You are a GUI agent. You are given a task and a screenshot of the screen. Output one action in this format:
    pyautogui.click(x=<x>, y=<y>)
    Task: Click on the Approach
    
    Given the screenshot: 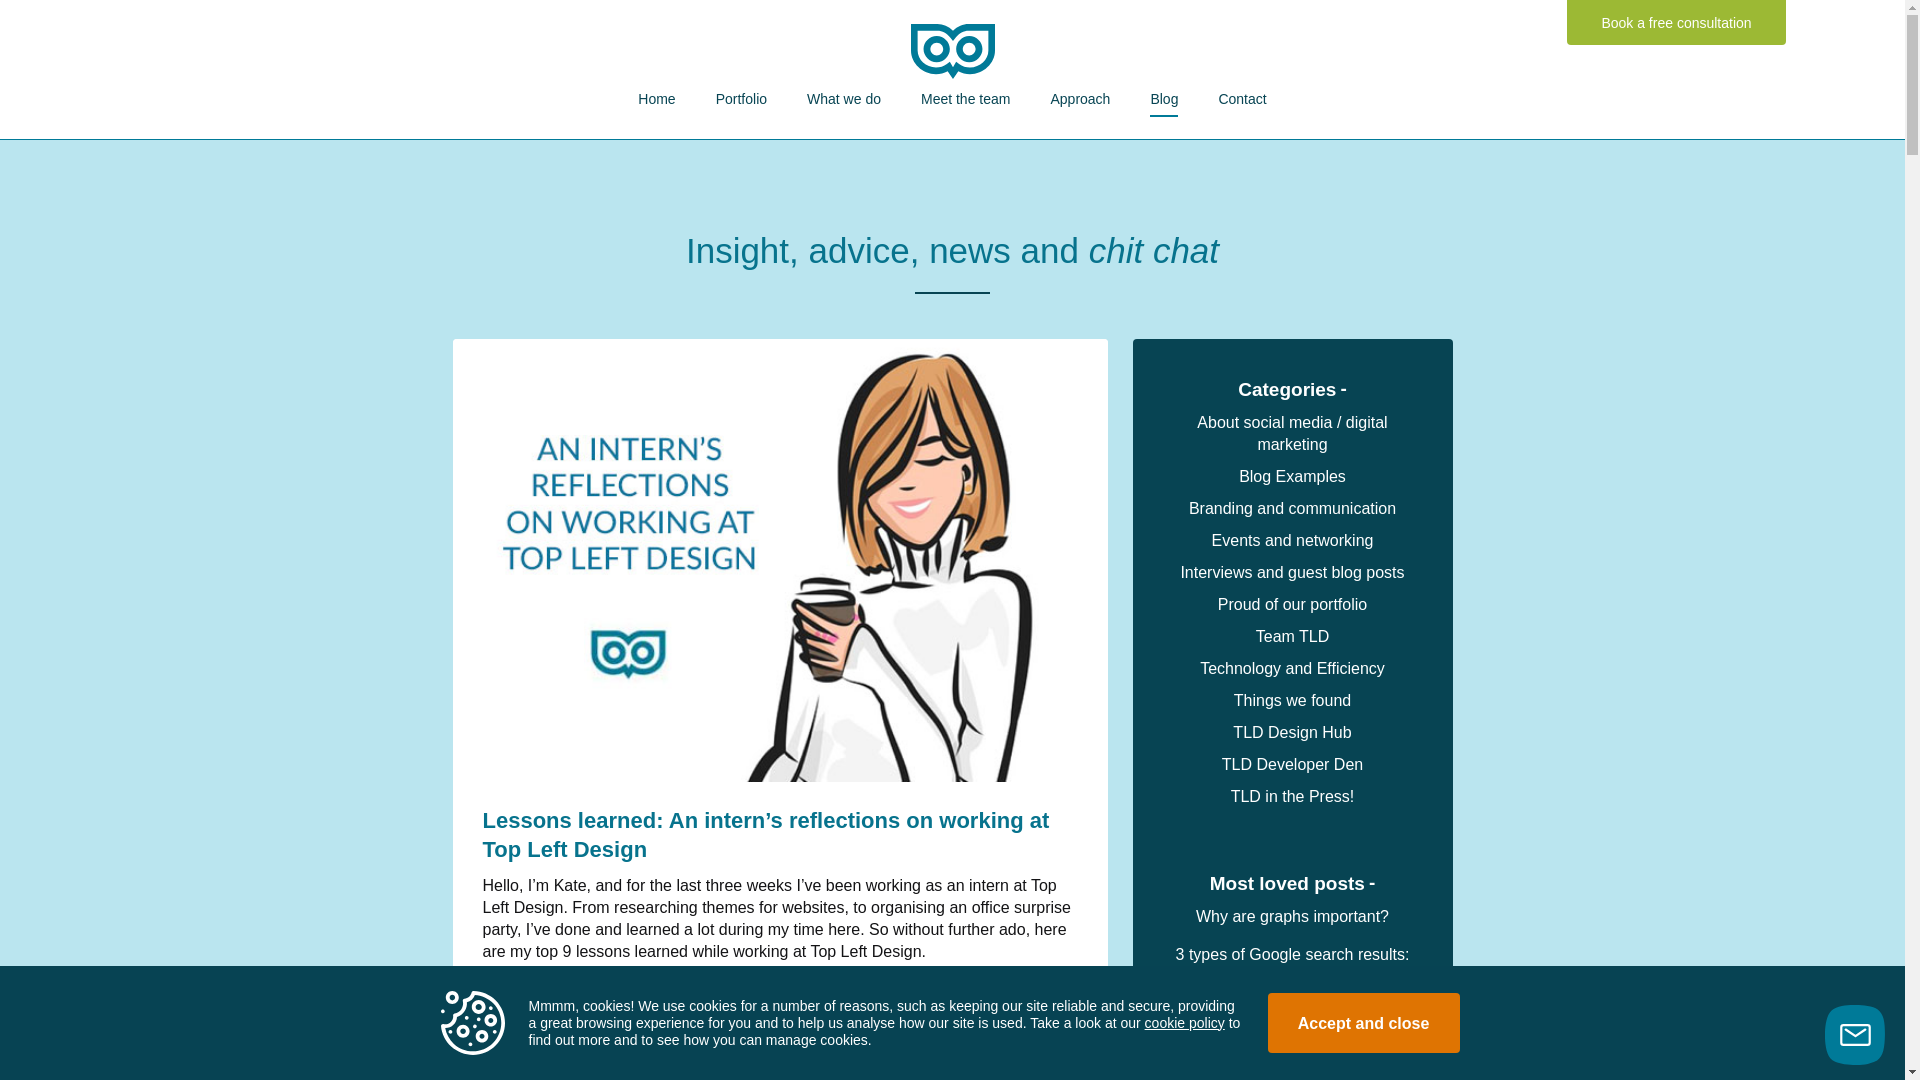 What is the action you would take?
    pyautogui.click(x=1080, y=98)
    